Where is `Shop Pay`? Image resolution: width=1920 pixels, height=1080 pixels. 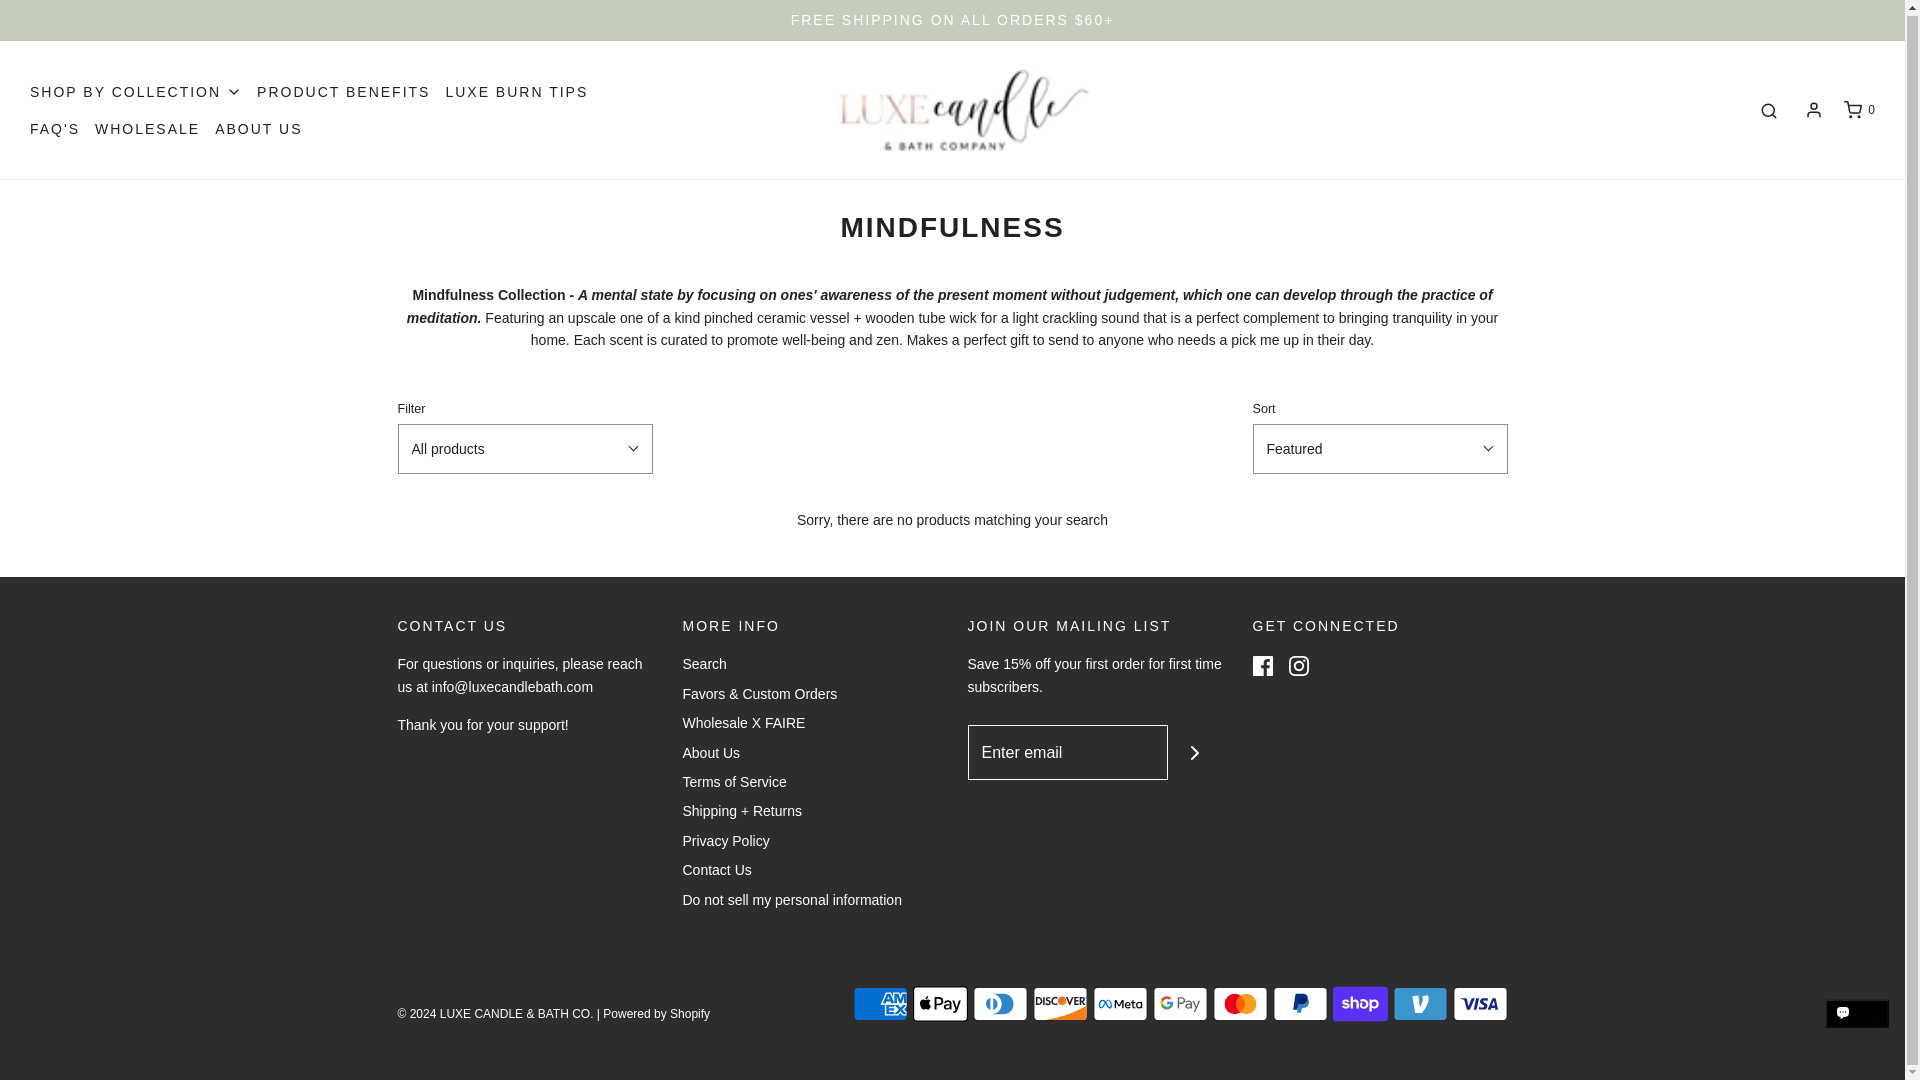 Shop Pay is located at coordinates (1359, 1003).